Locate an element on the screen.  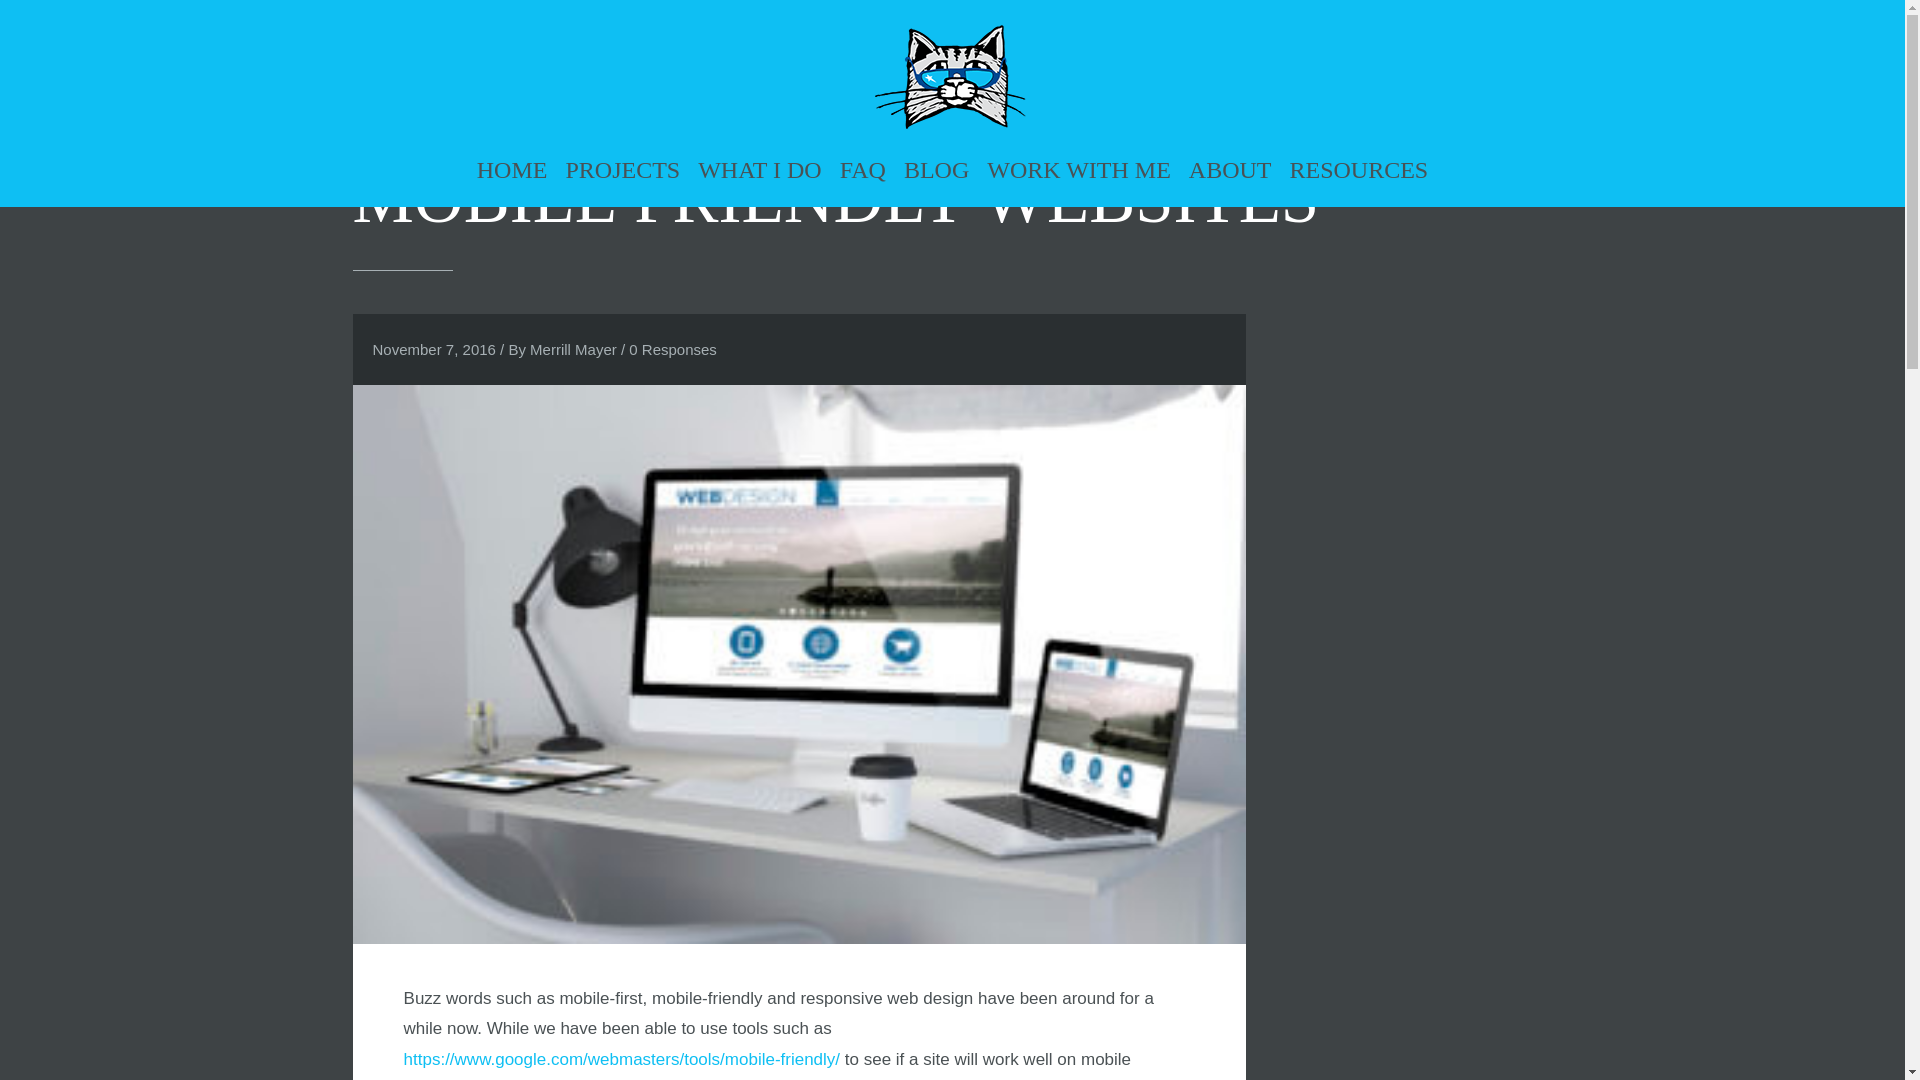
RESOURCES is located at coordinates (1358, 166).